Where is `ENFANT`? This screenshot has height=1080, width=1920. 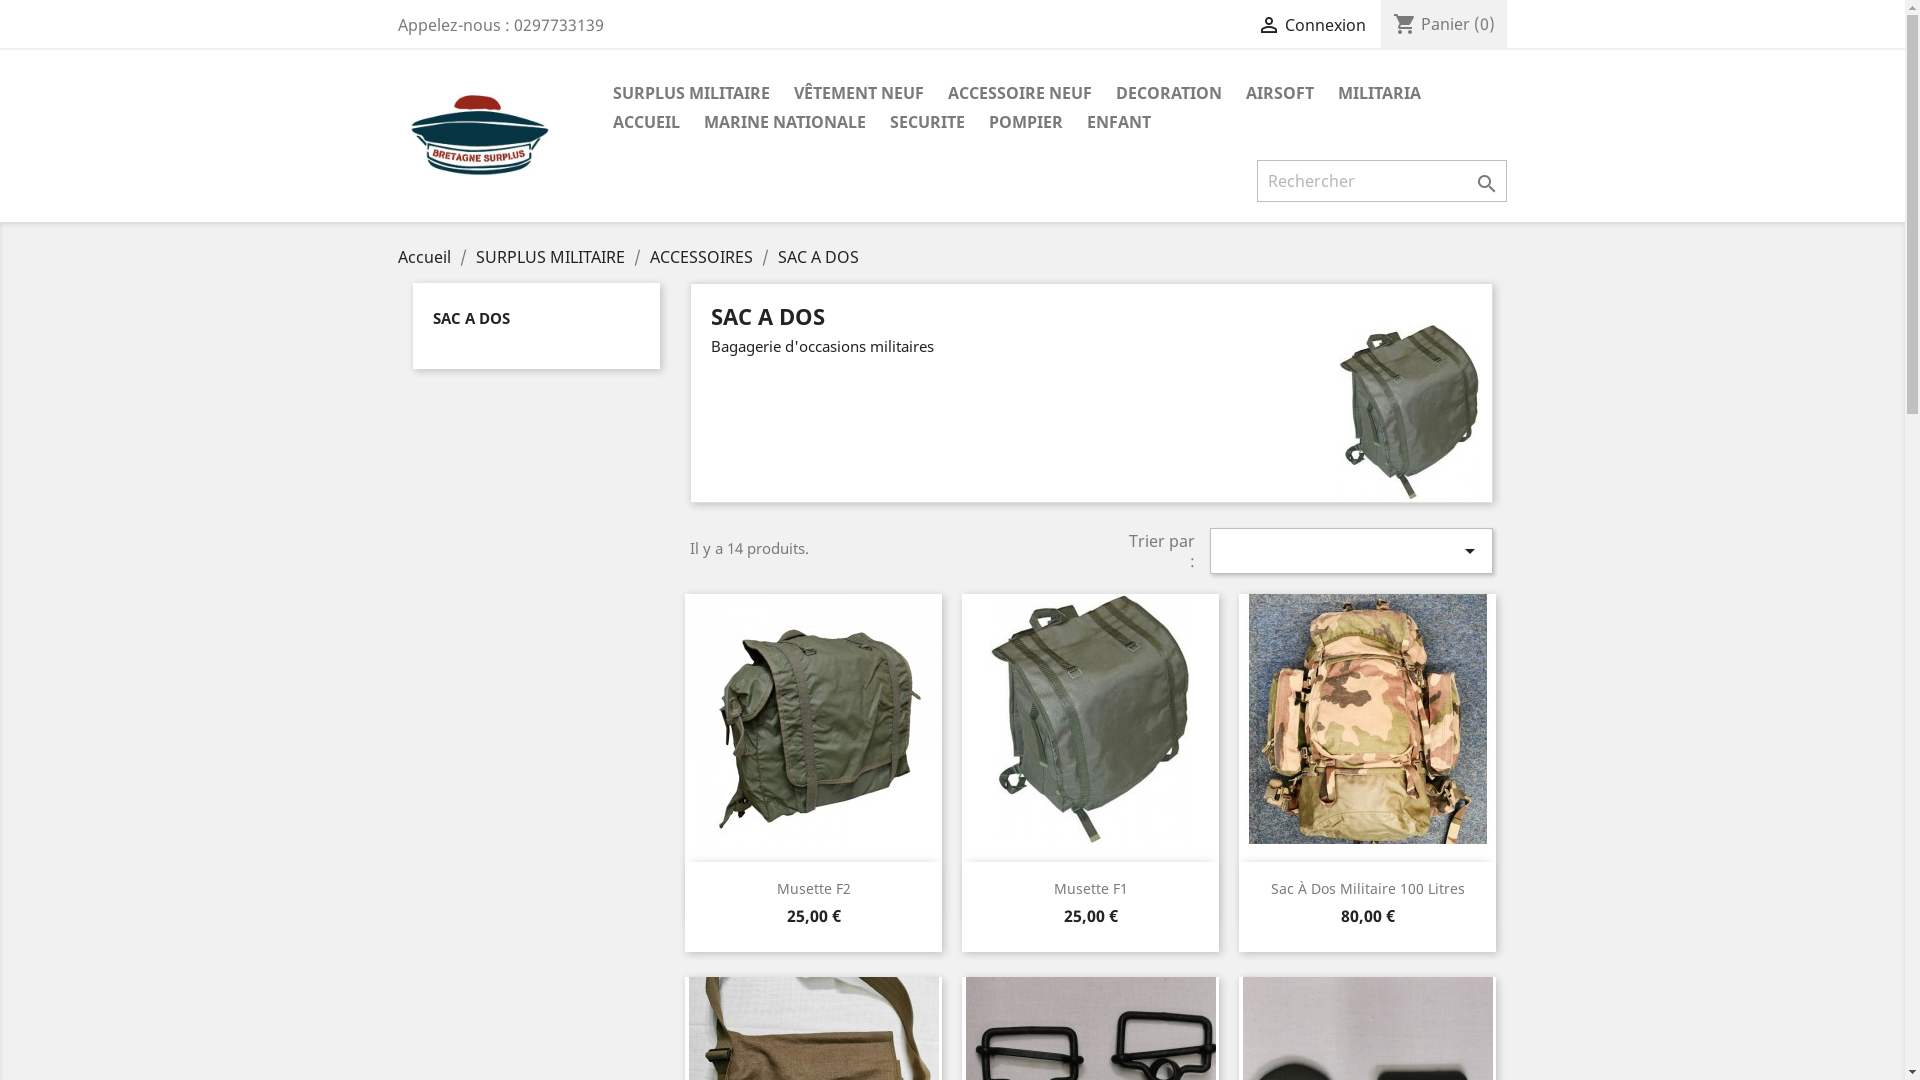 ENFANT is located at coordinates (1118, 124).